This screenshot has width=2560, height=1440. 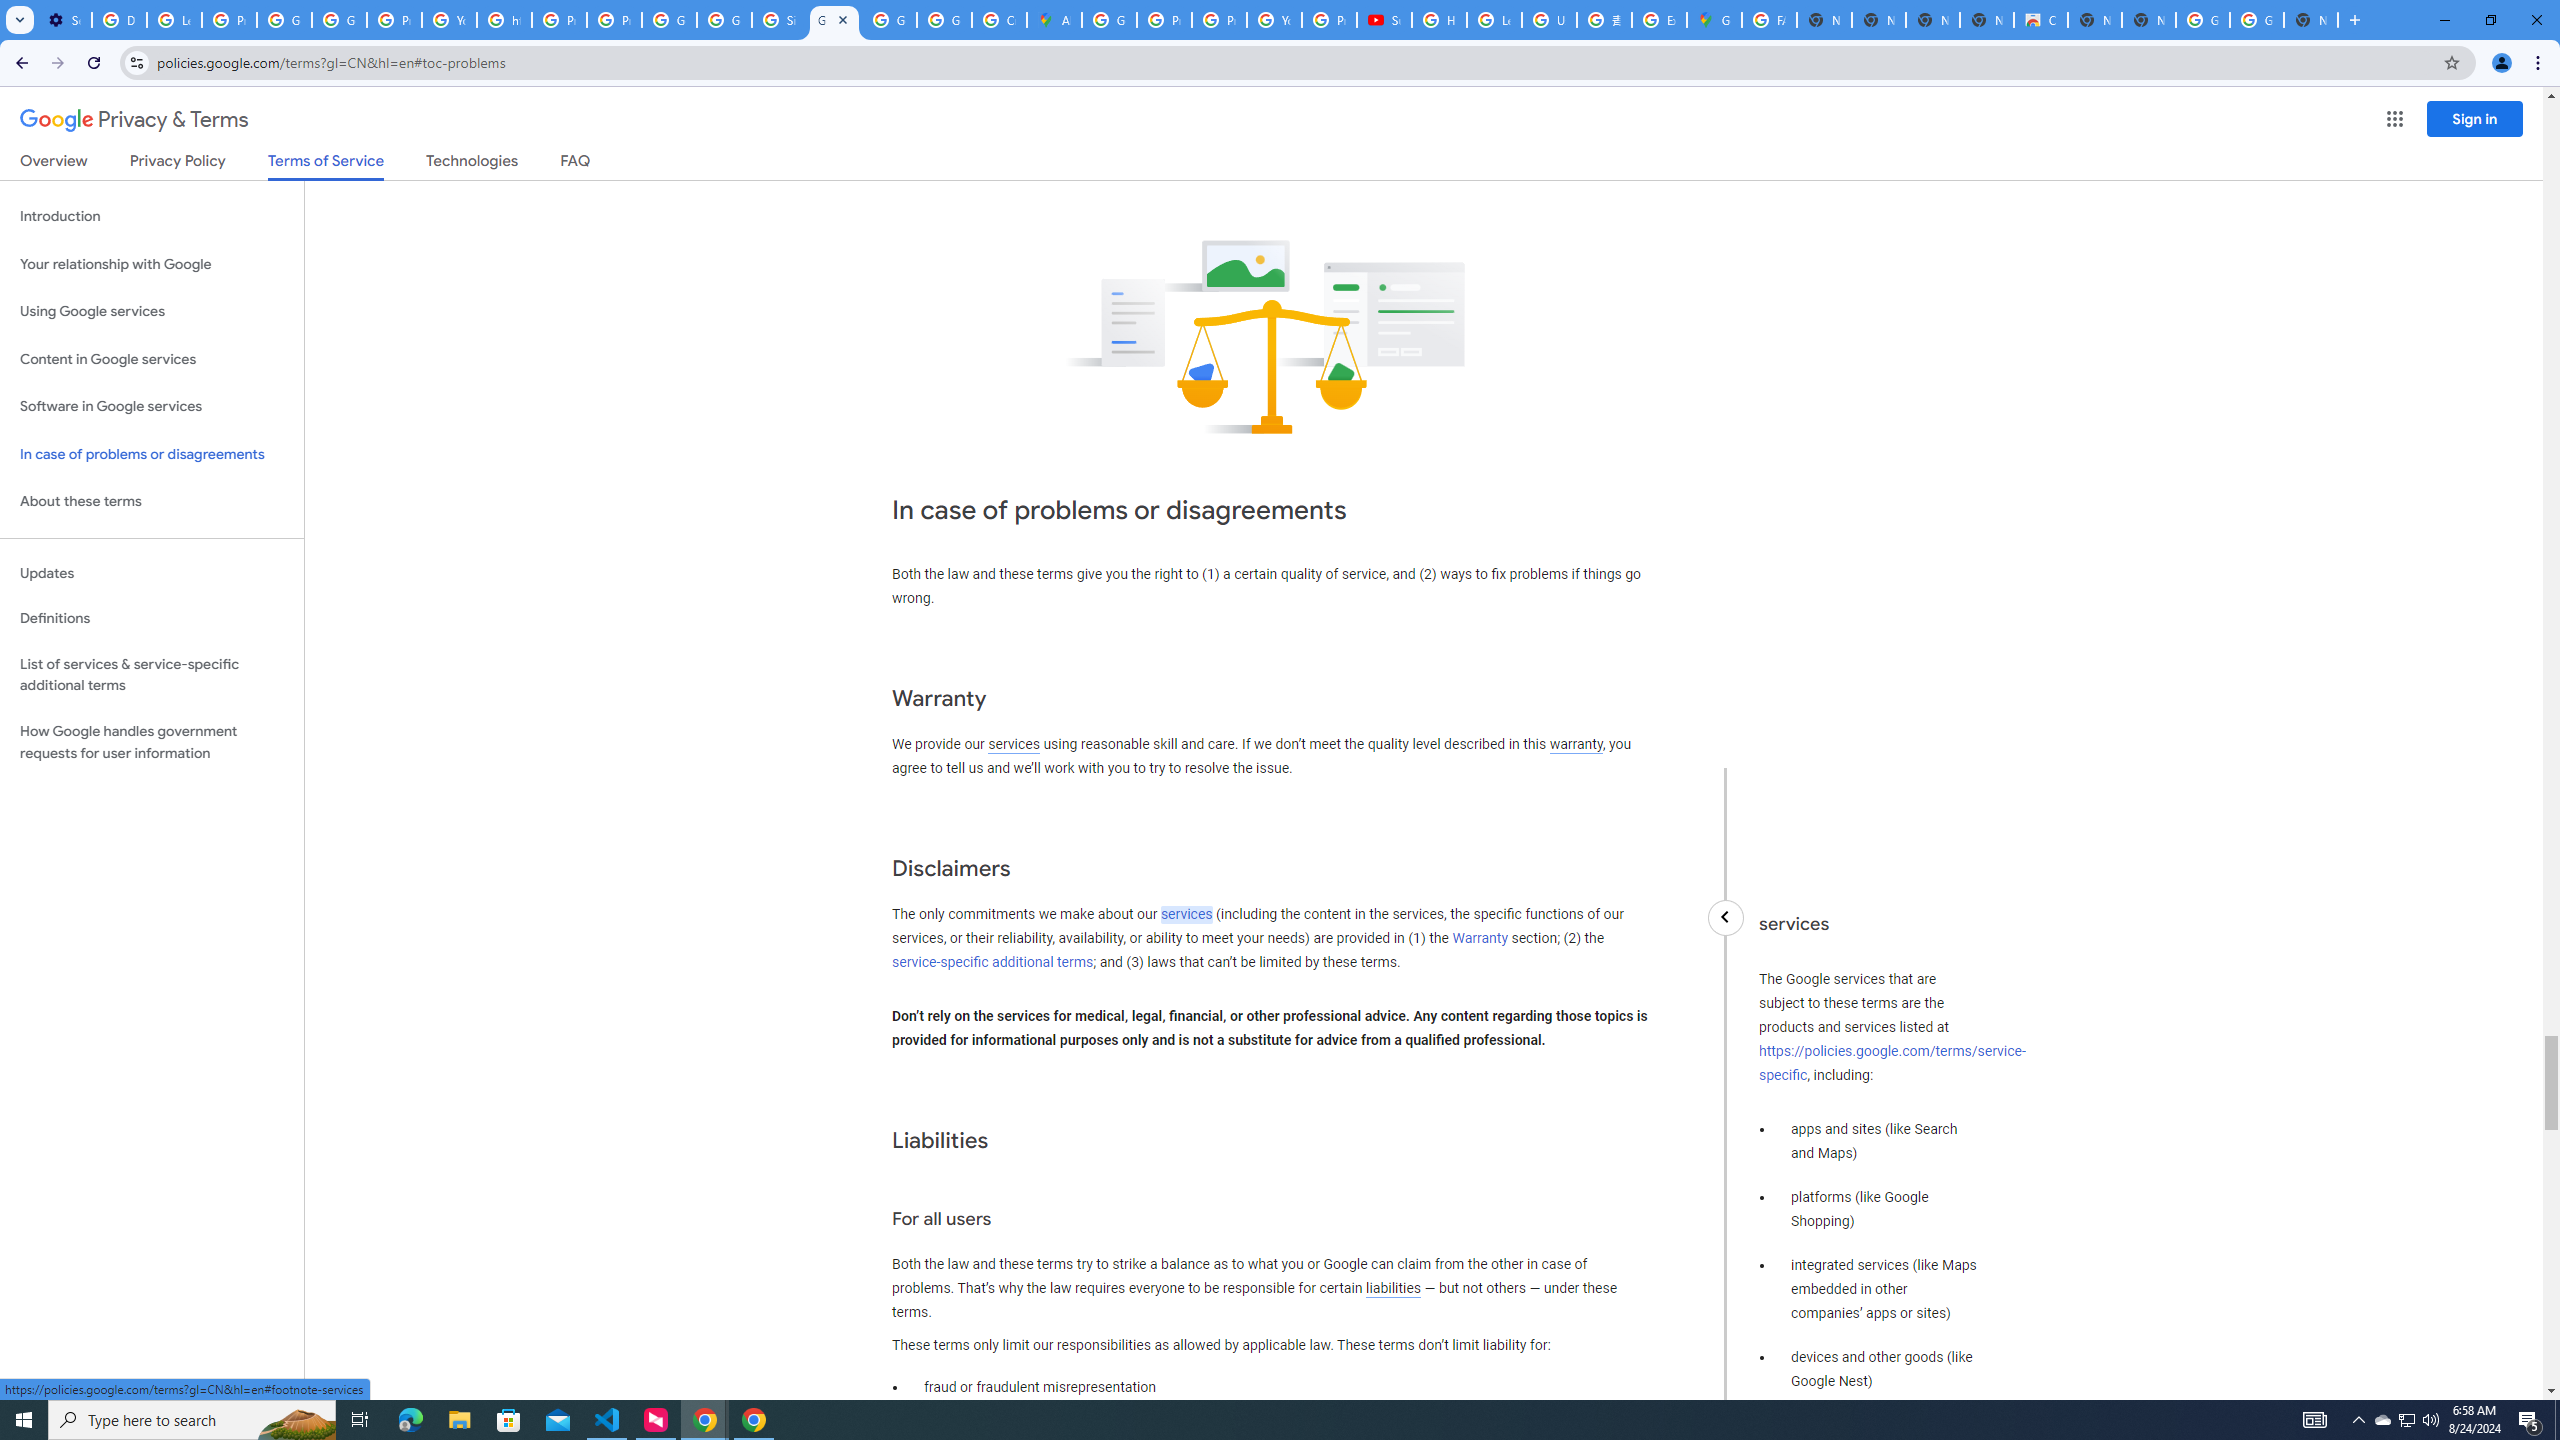 What do you see at coordinates (2311, 20) in the screenshot?
I see `New Tab` at bounding box center [2311, 20].